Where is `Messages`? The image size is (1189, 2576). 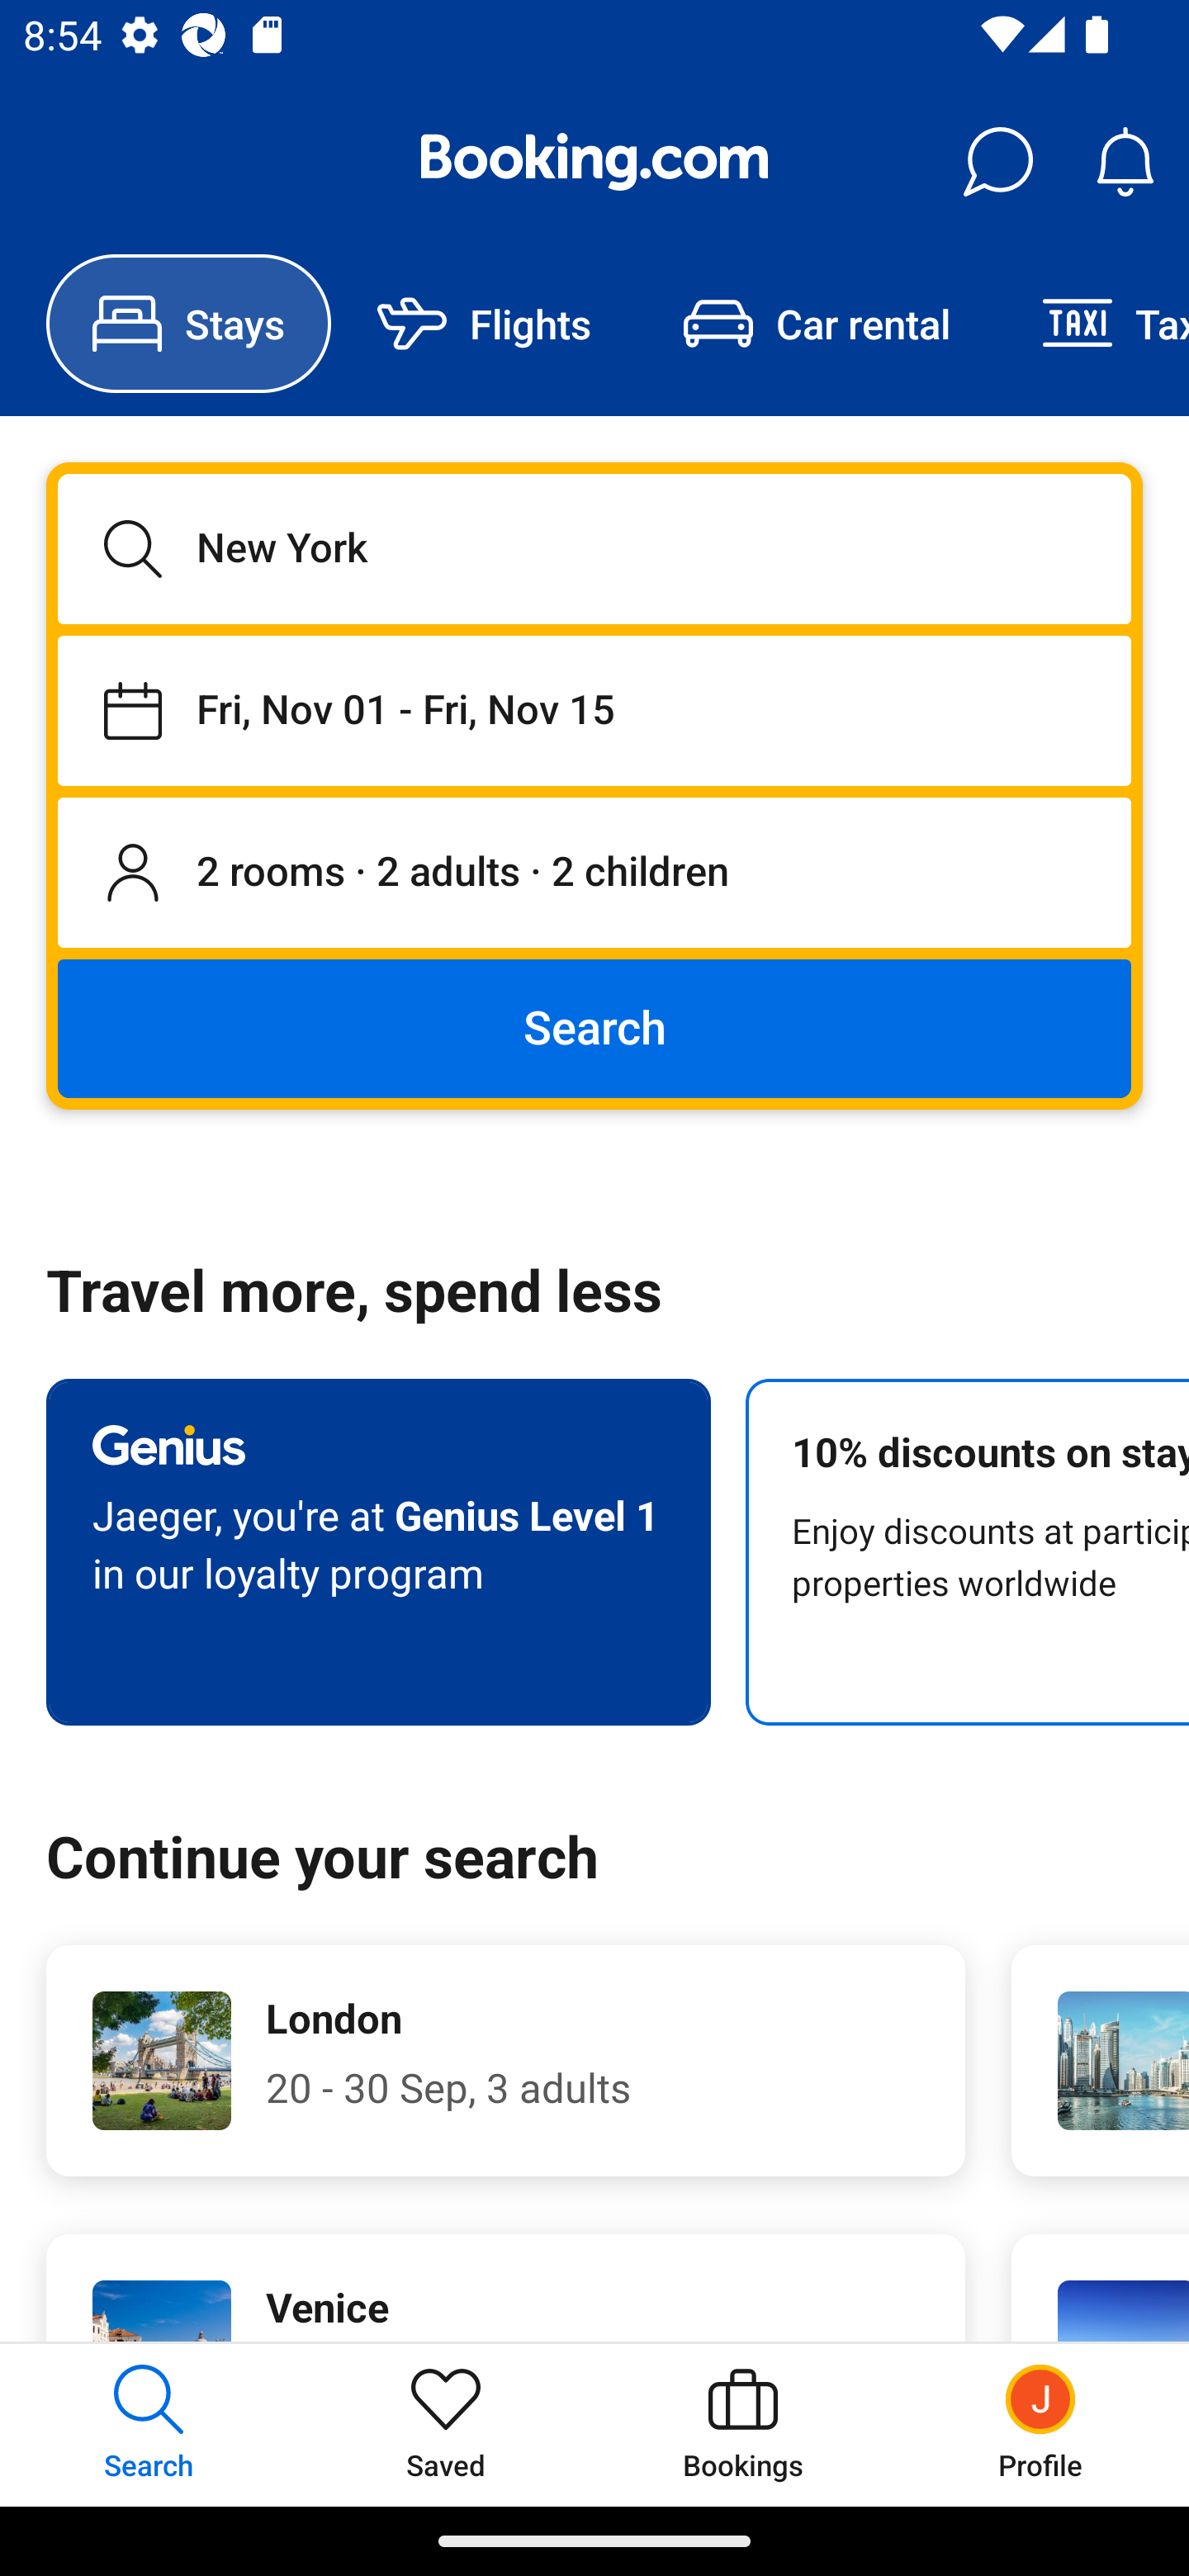 Messages is located at coordinates (997, 162).